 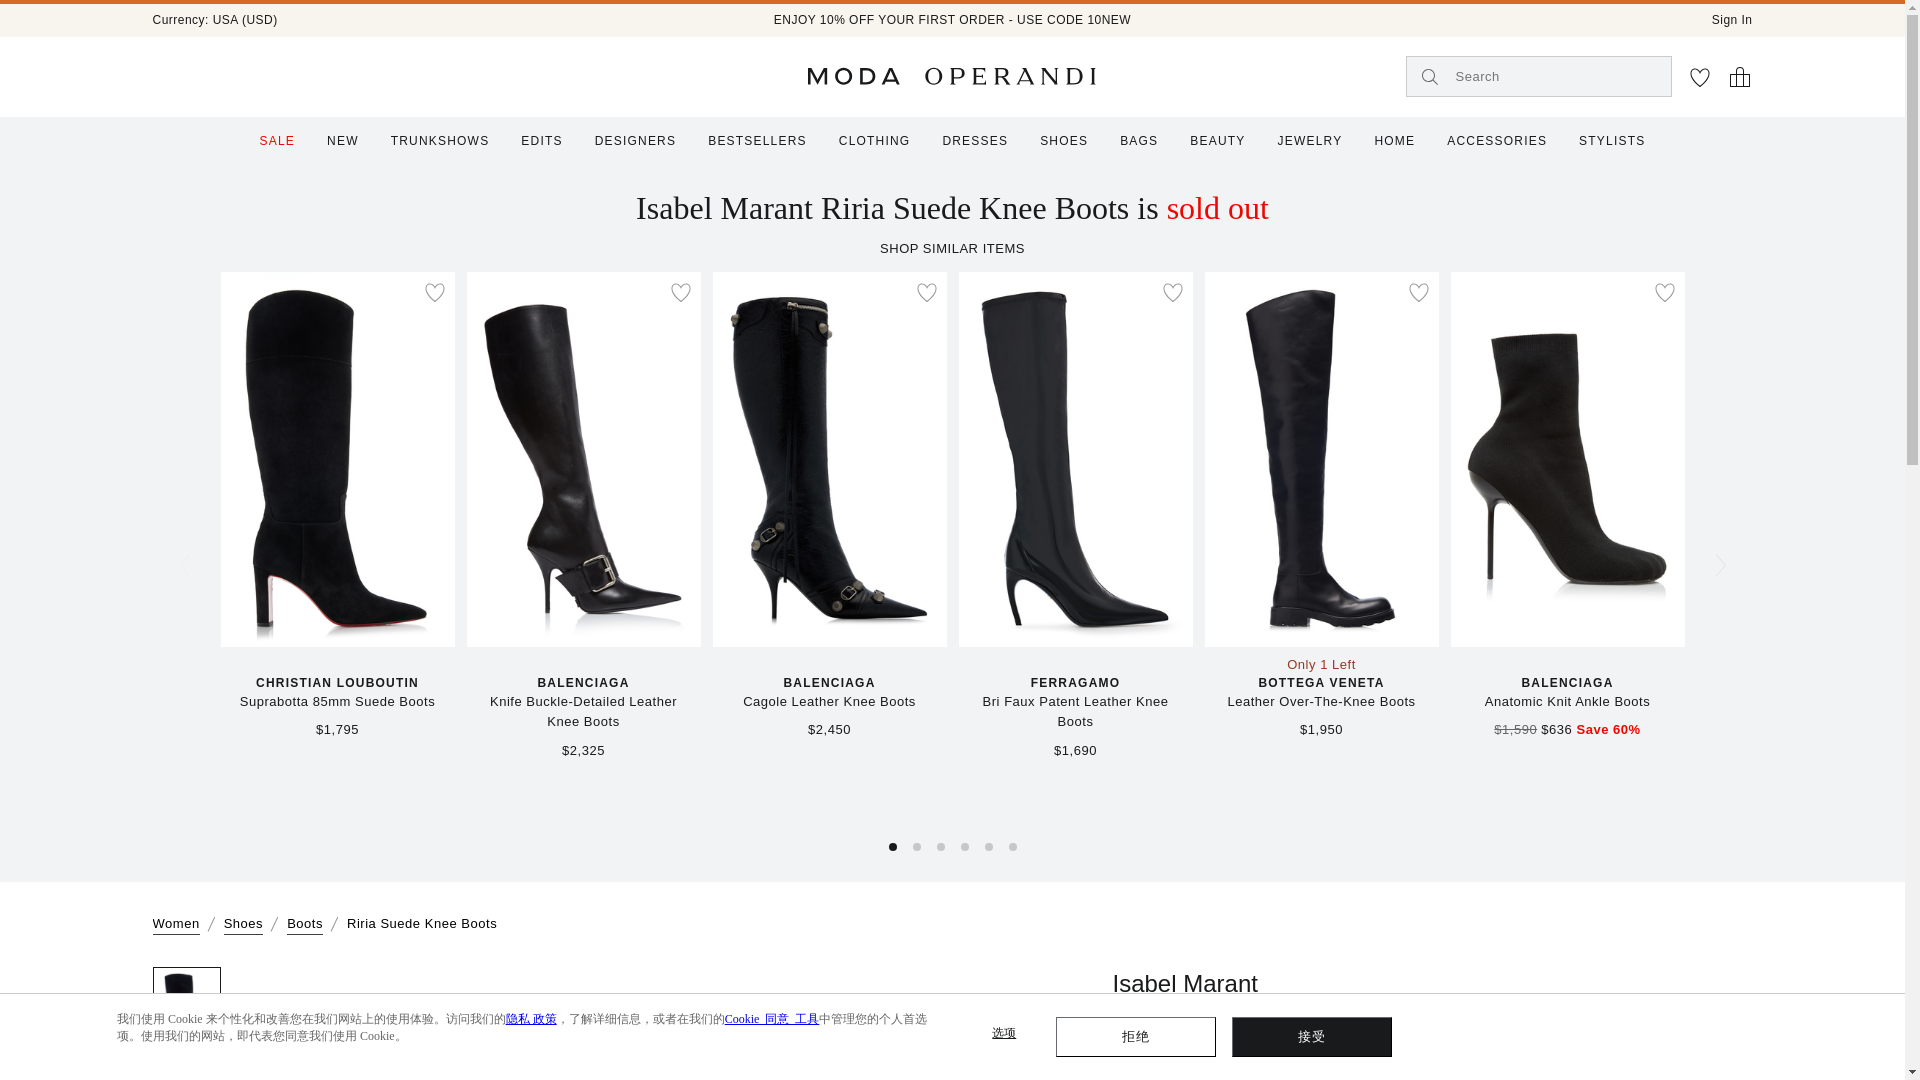 What do you see at coordinates (1320, 684) in the screenshot?
I see `Bottega Veneta` at bounding box center [1320, 684].